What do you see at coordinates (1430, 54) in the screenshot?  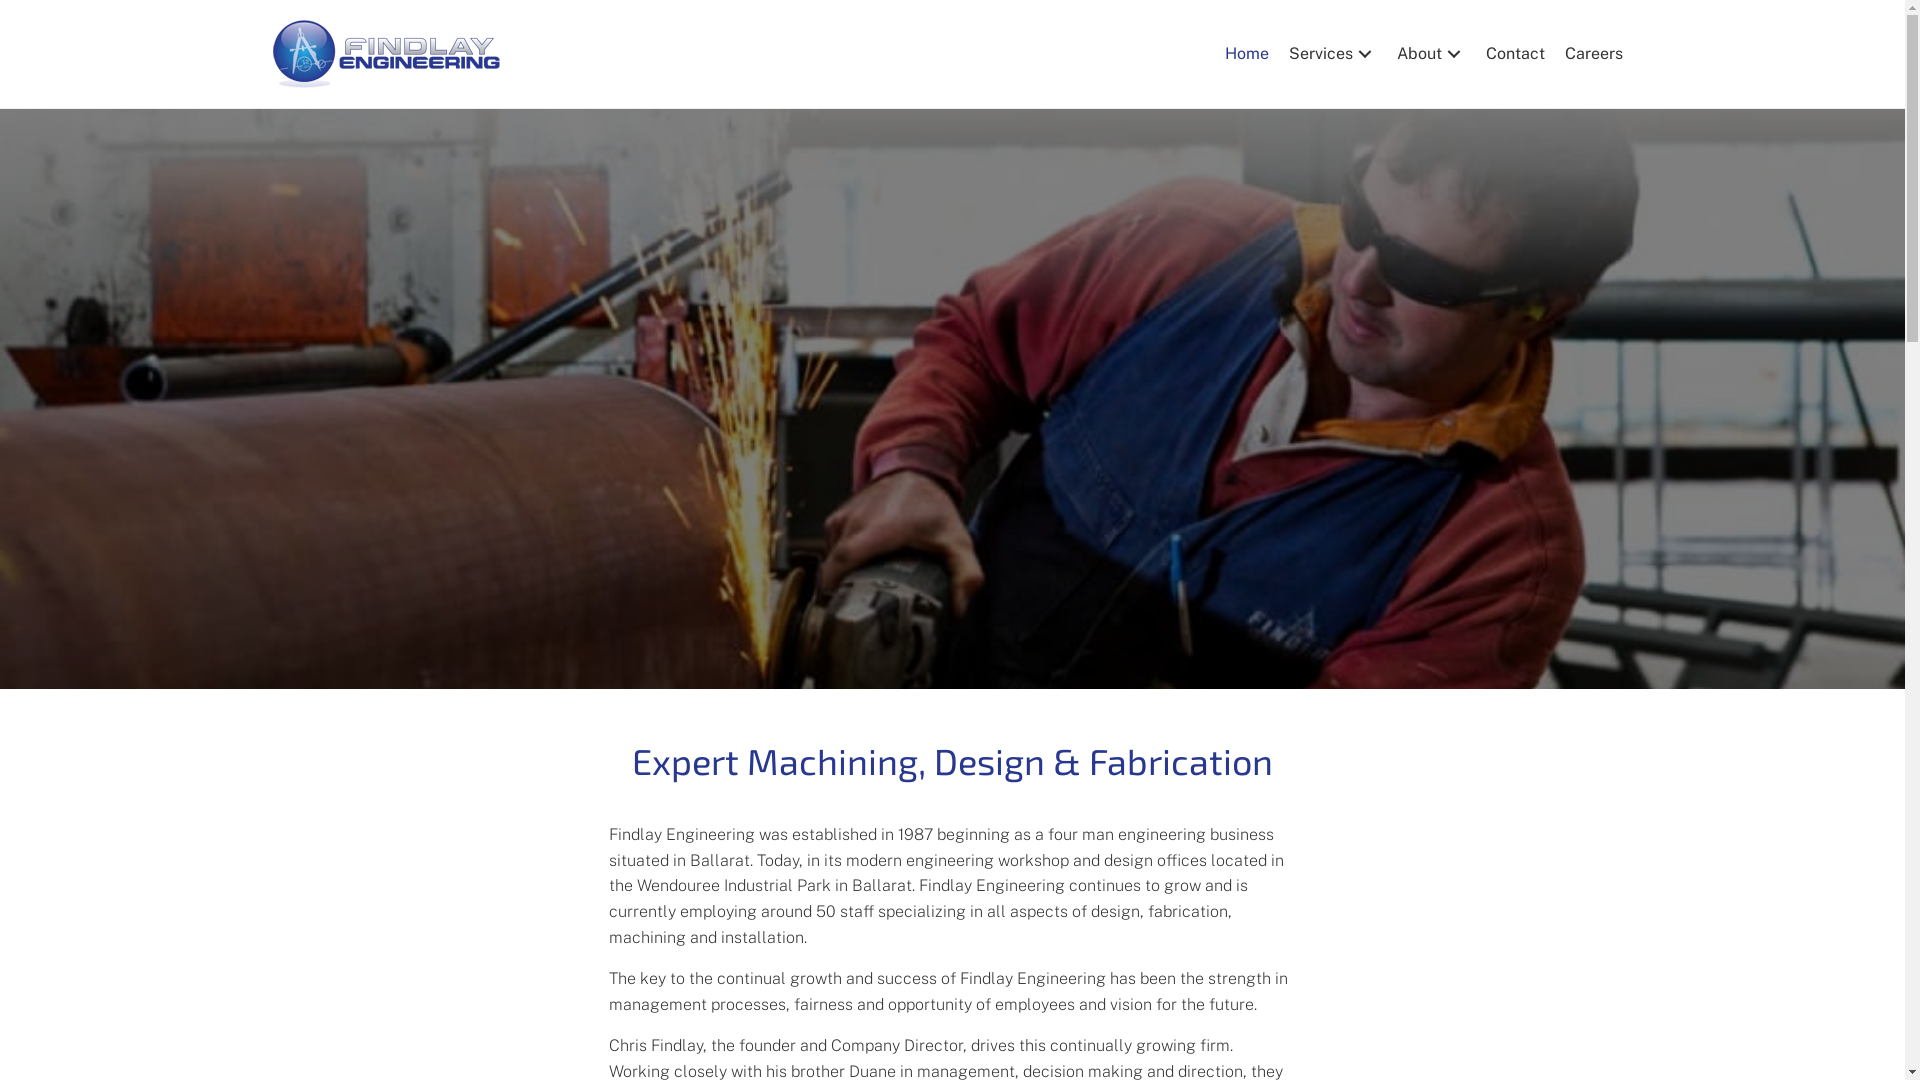 I see `About` at bounding box center [1430, 54].